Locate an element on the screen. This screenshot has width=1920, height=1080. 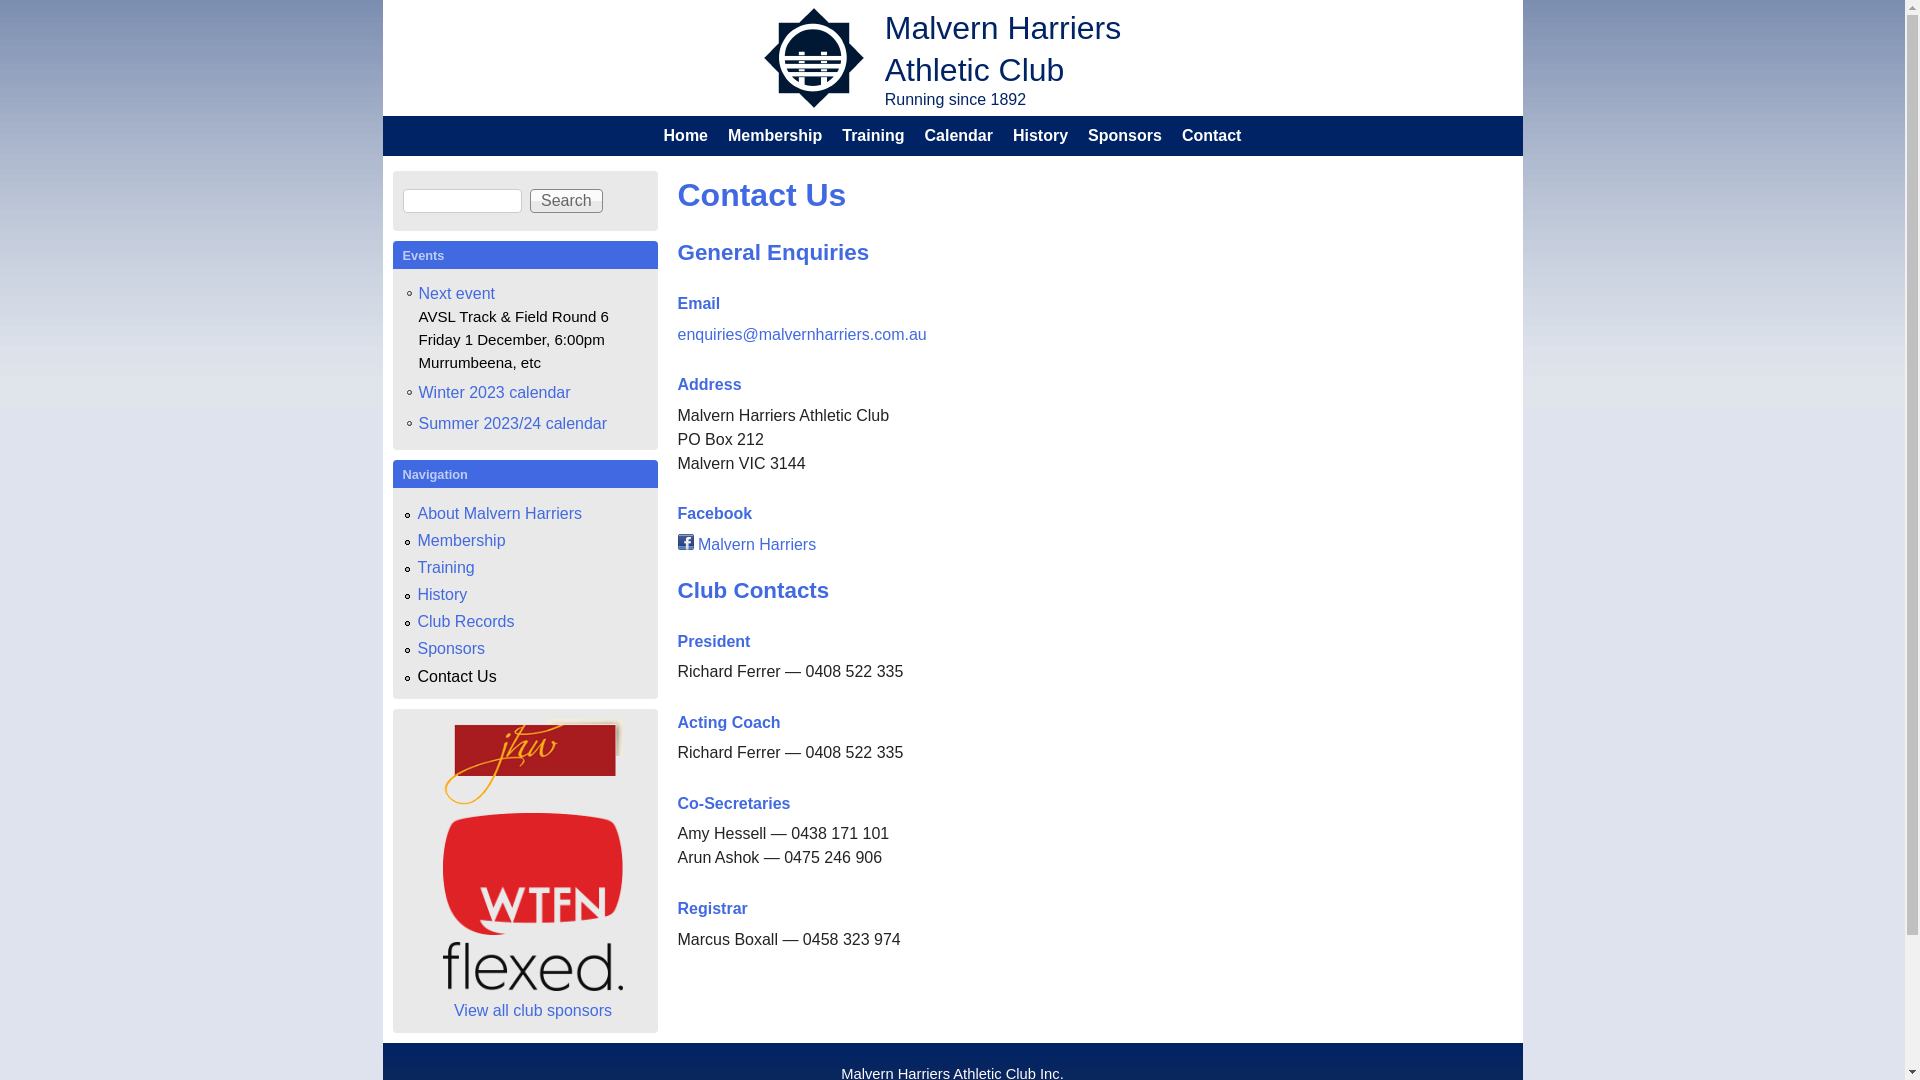
Club Records is located at coordinates (466, 621).